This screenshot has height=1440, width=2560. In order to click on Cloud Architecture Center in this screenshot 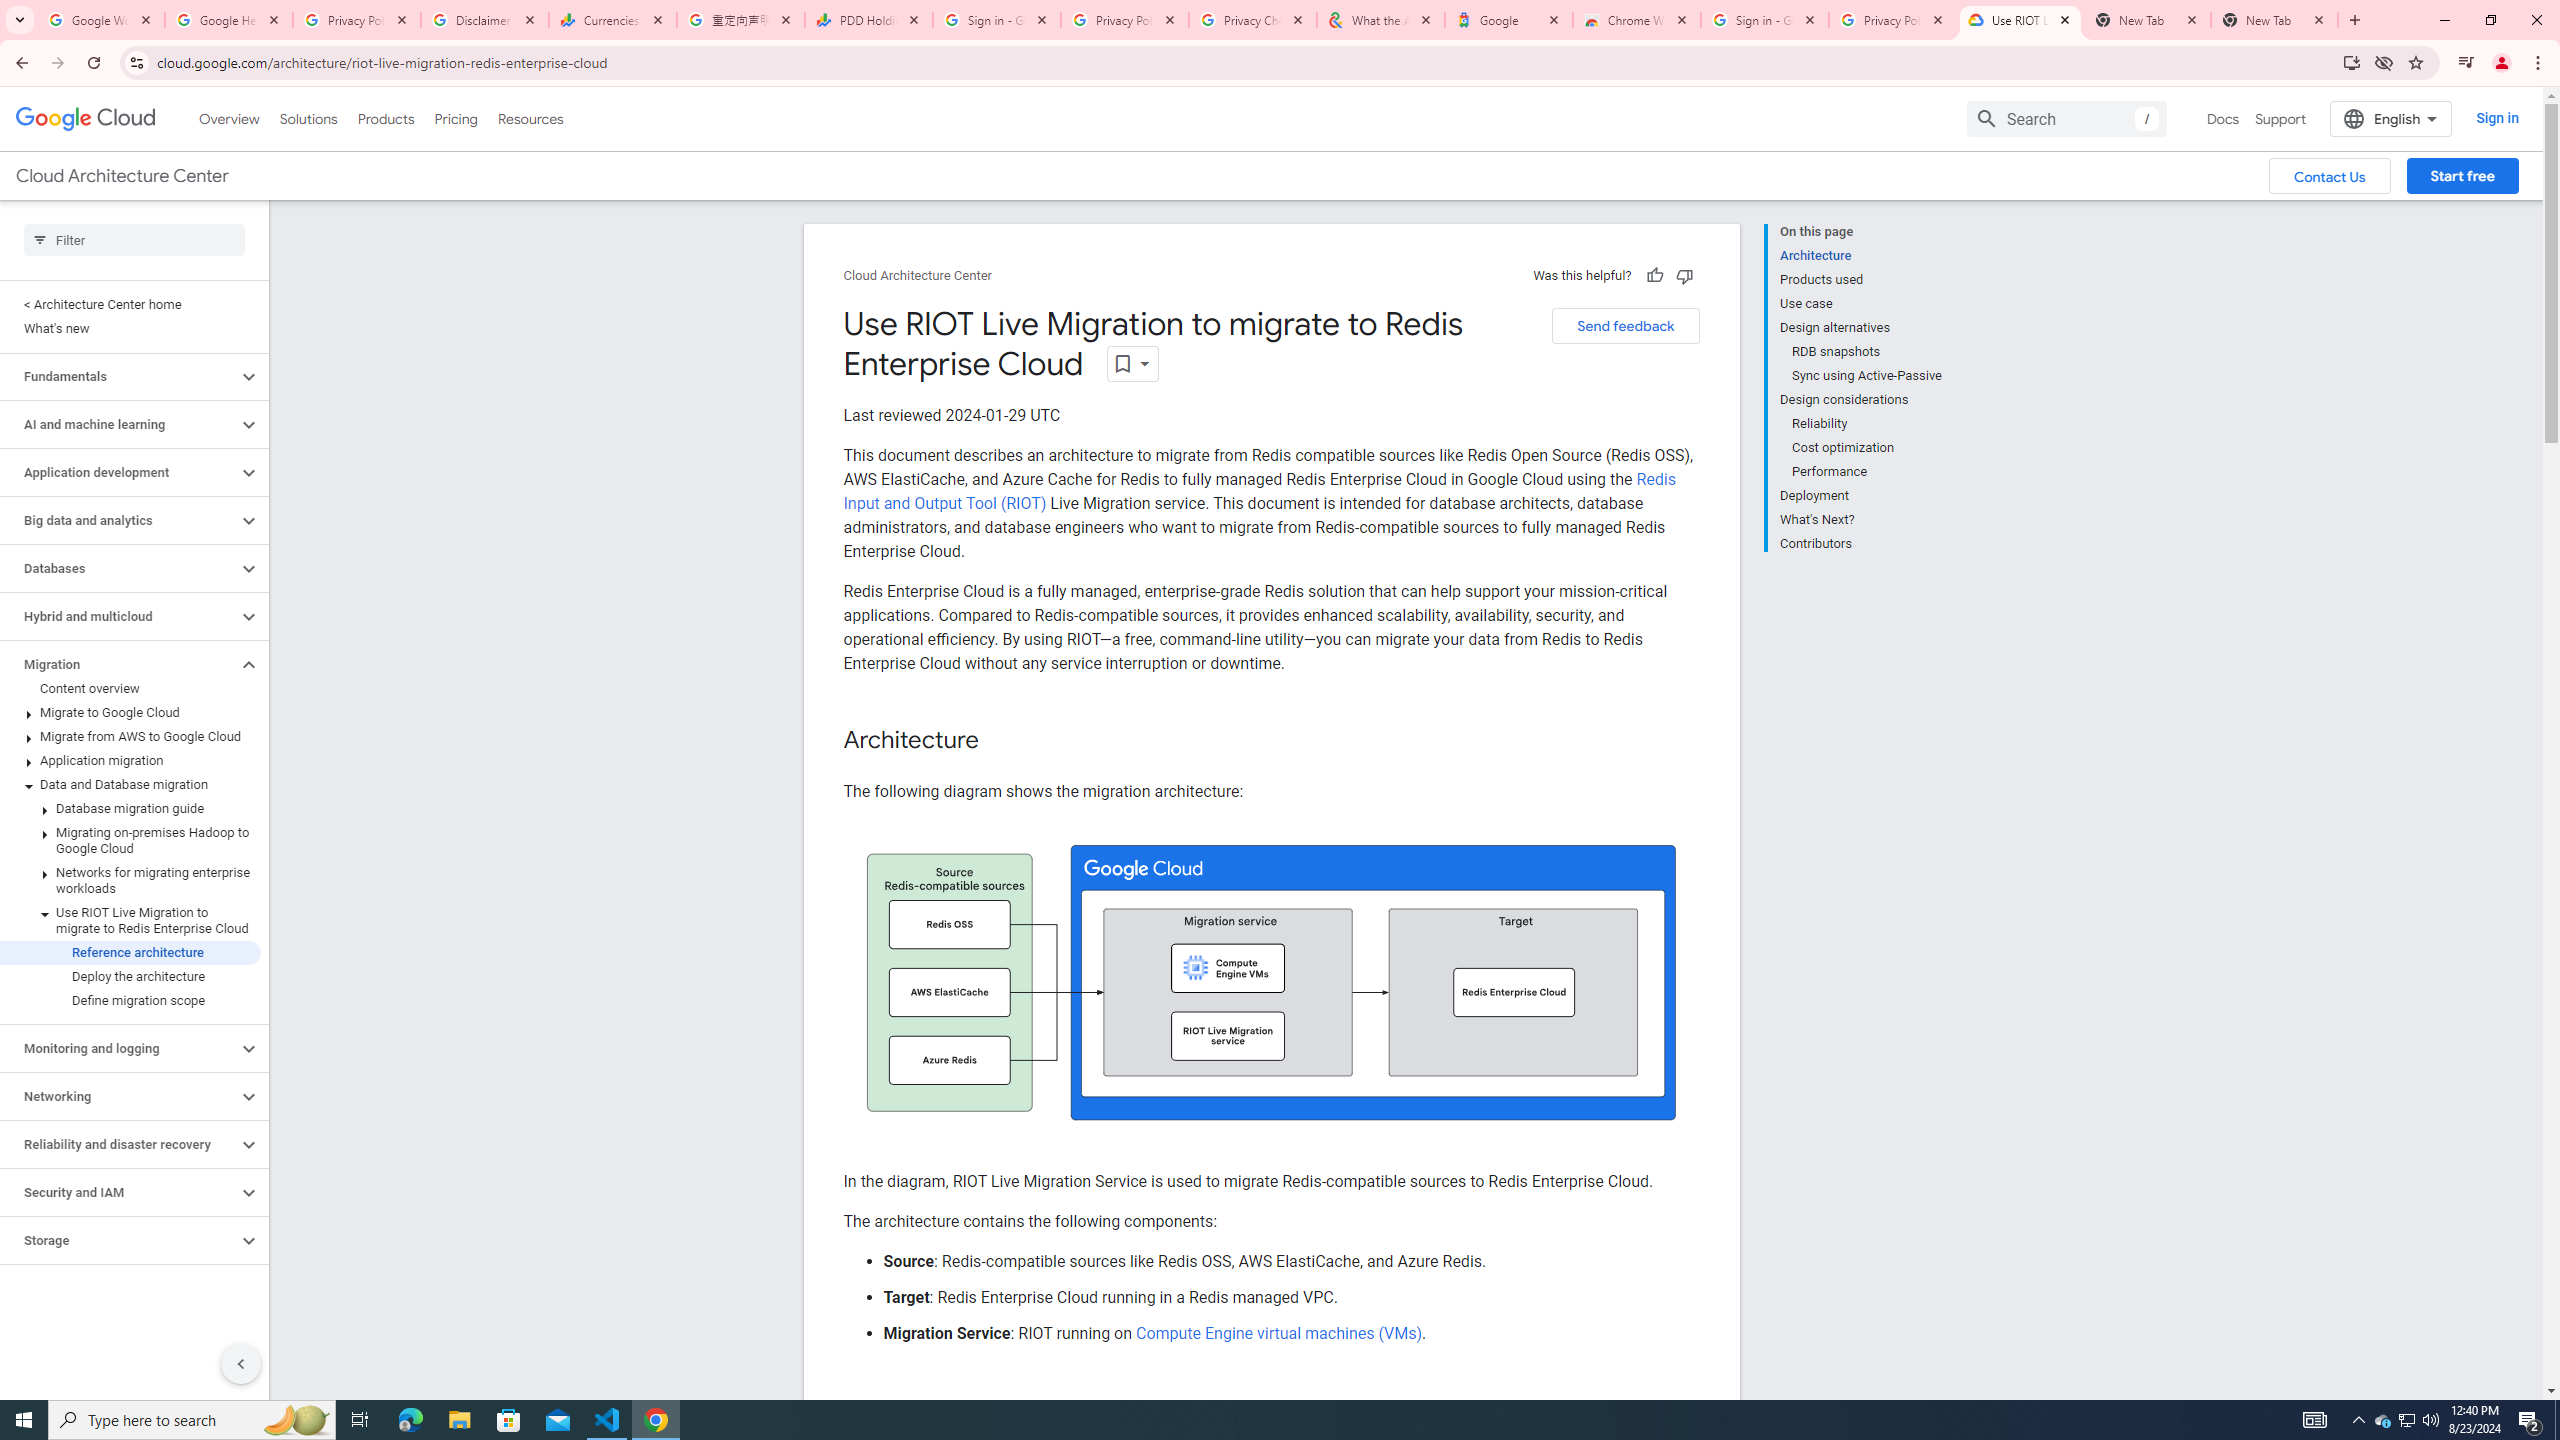, I will do `click(918, 276)`.